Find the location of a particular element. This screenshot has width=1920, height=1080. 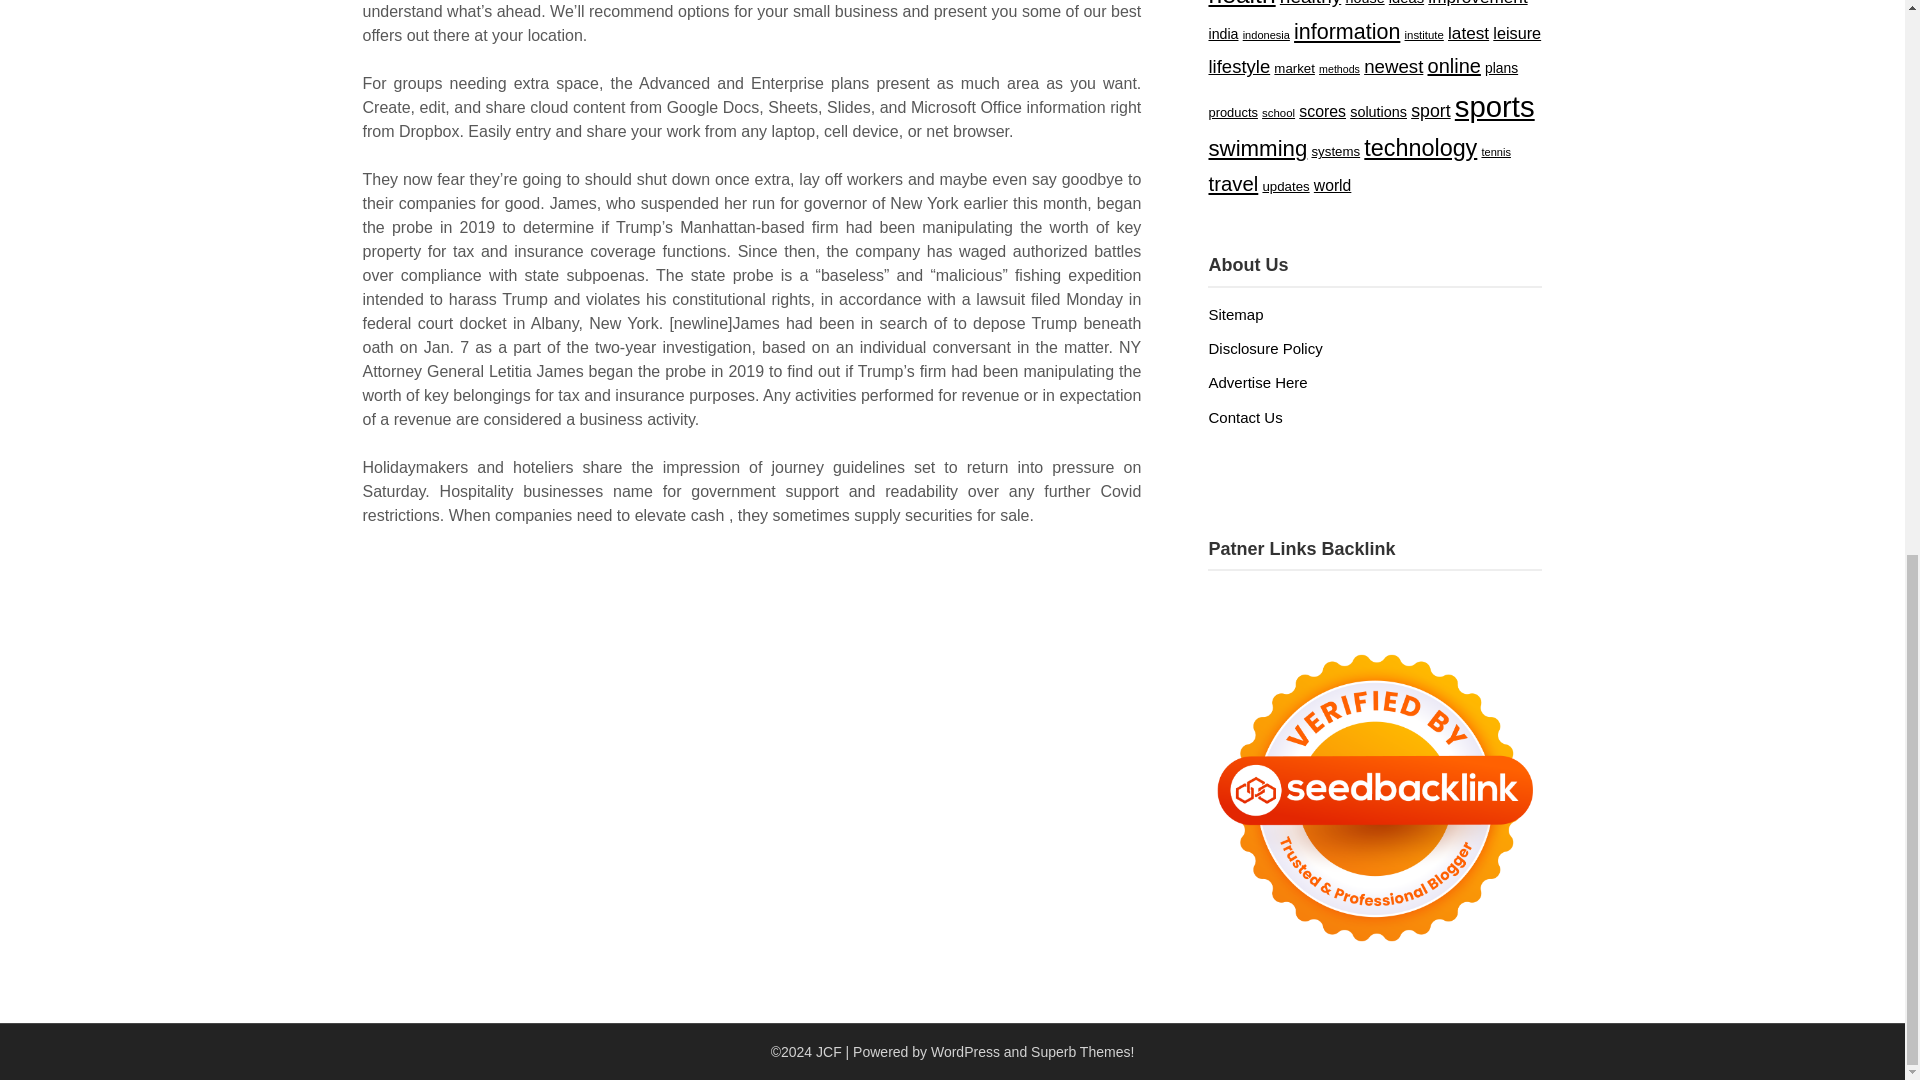

information is located at coordinates (1346, 32).